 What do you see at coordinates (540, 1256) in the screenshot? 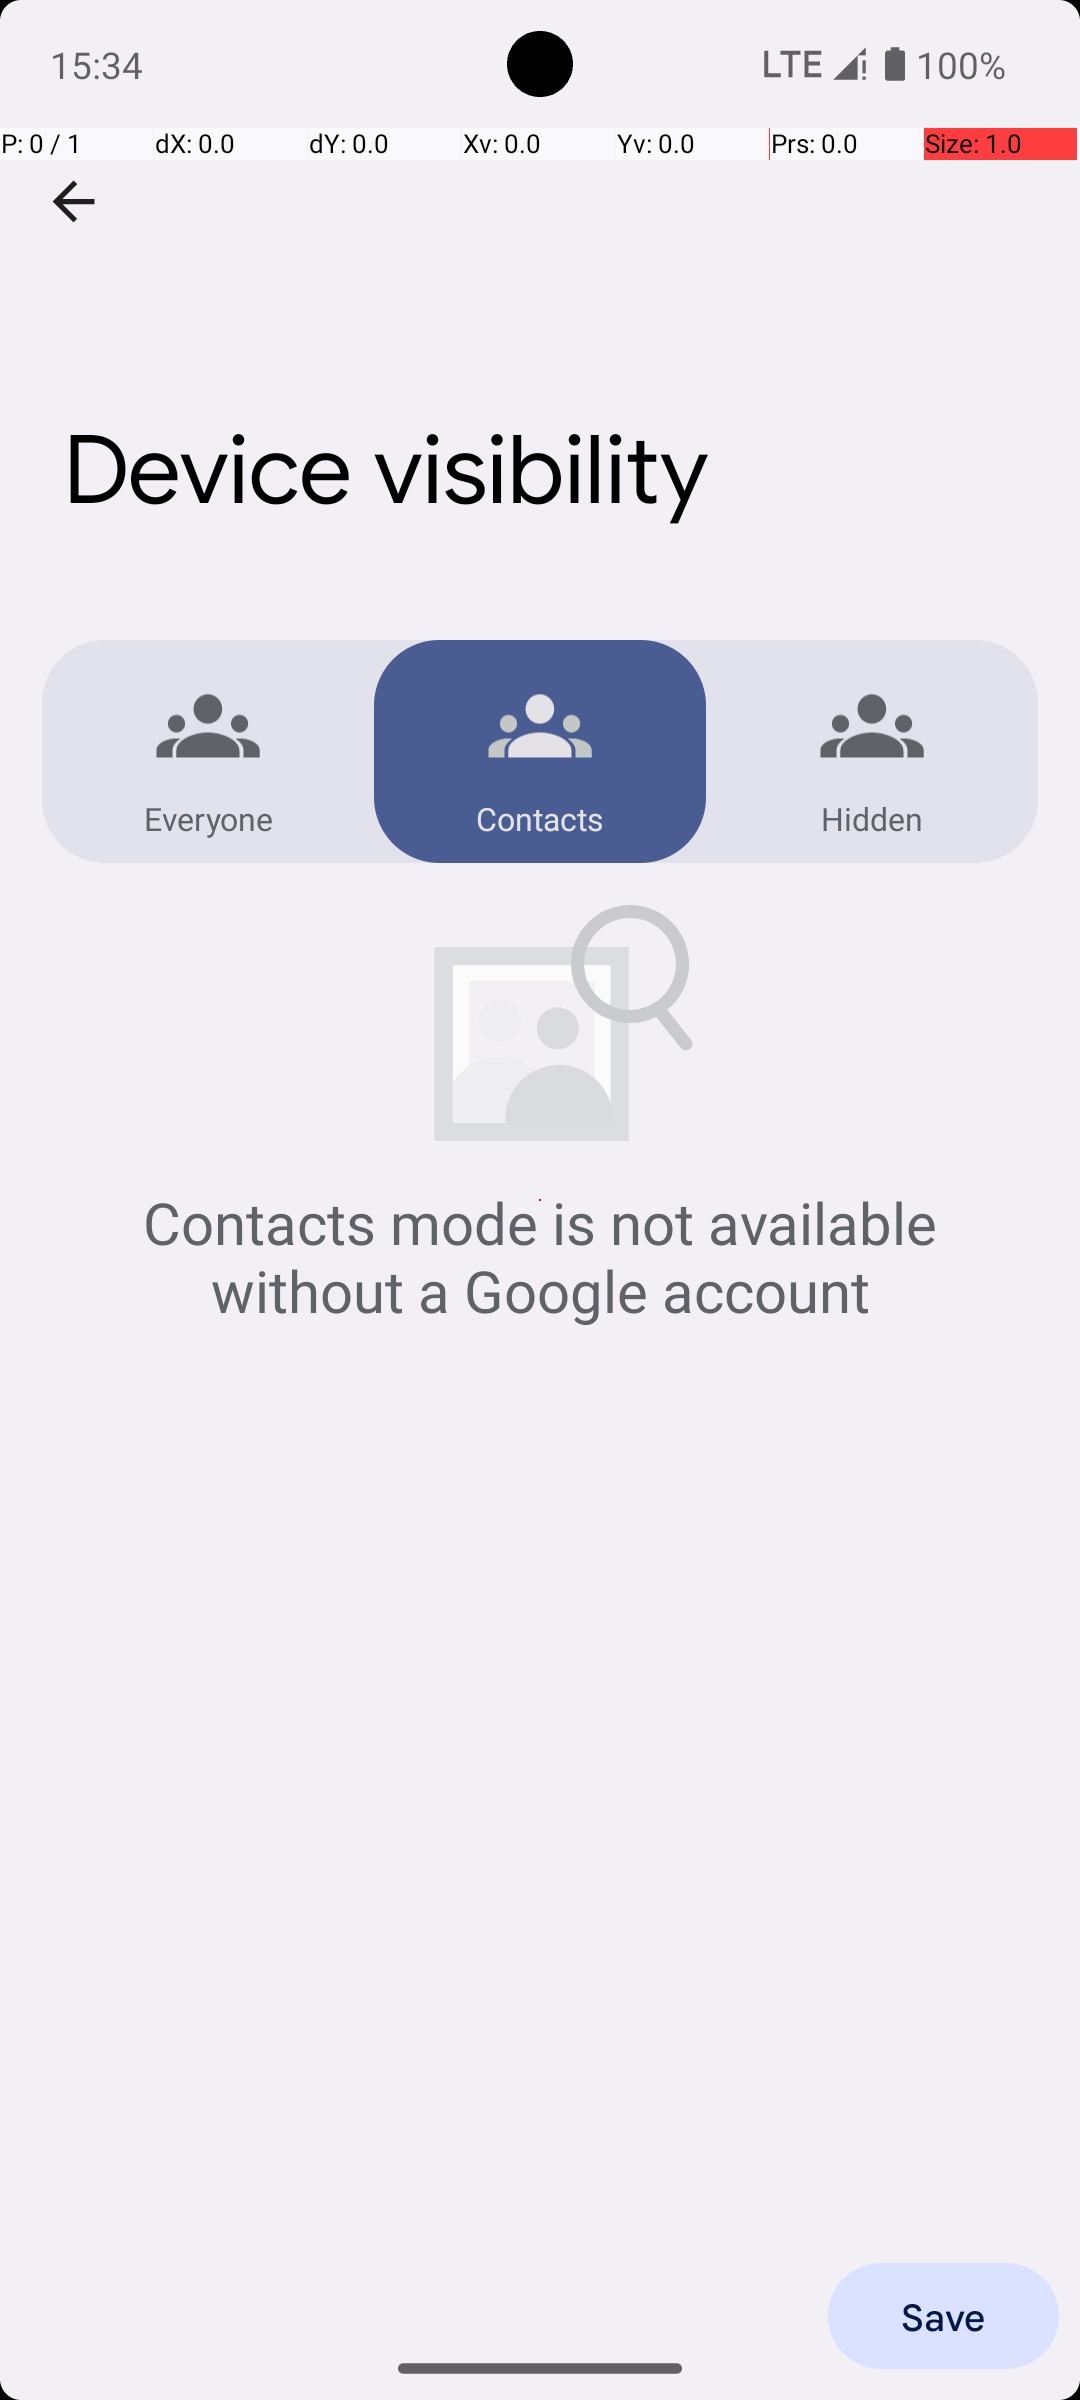
I see `Contacts mode is not available without a Google account` at bounding box center [540, 1256].